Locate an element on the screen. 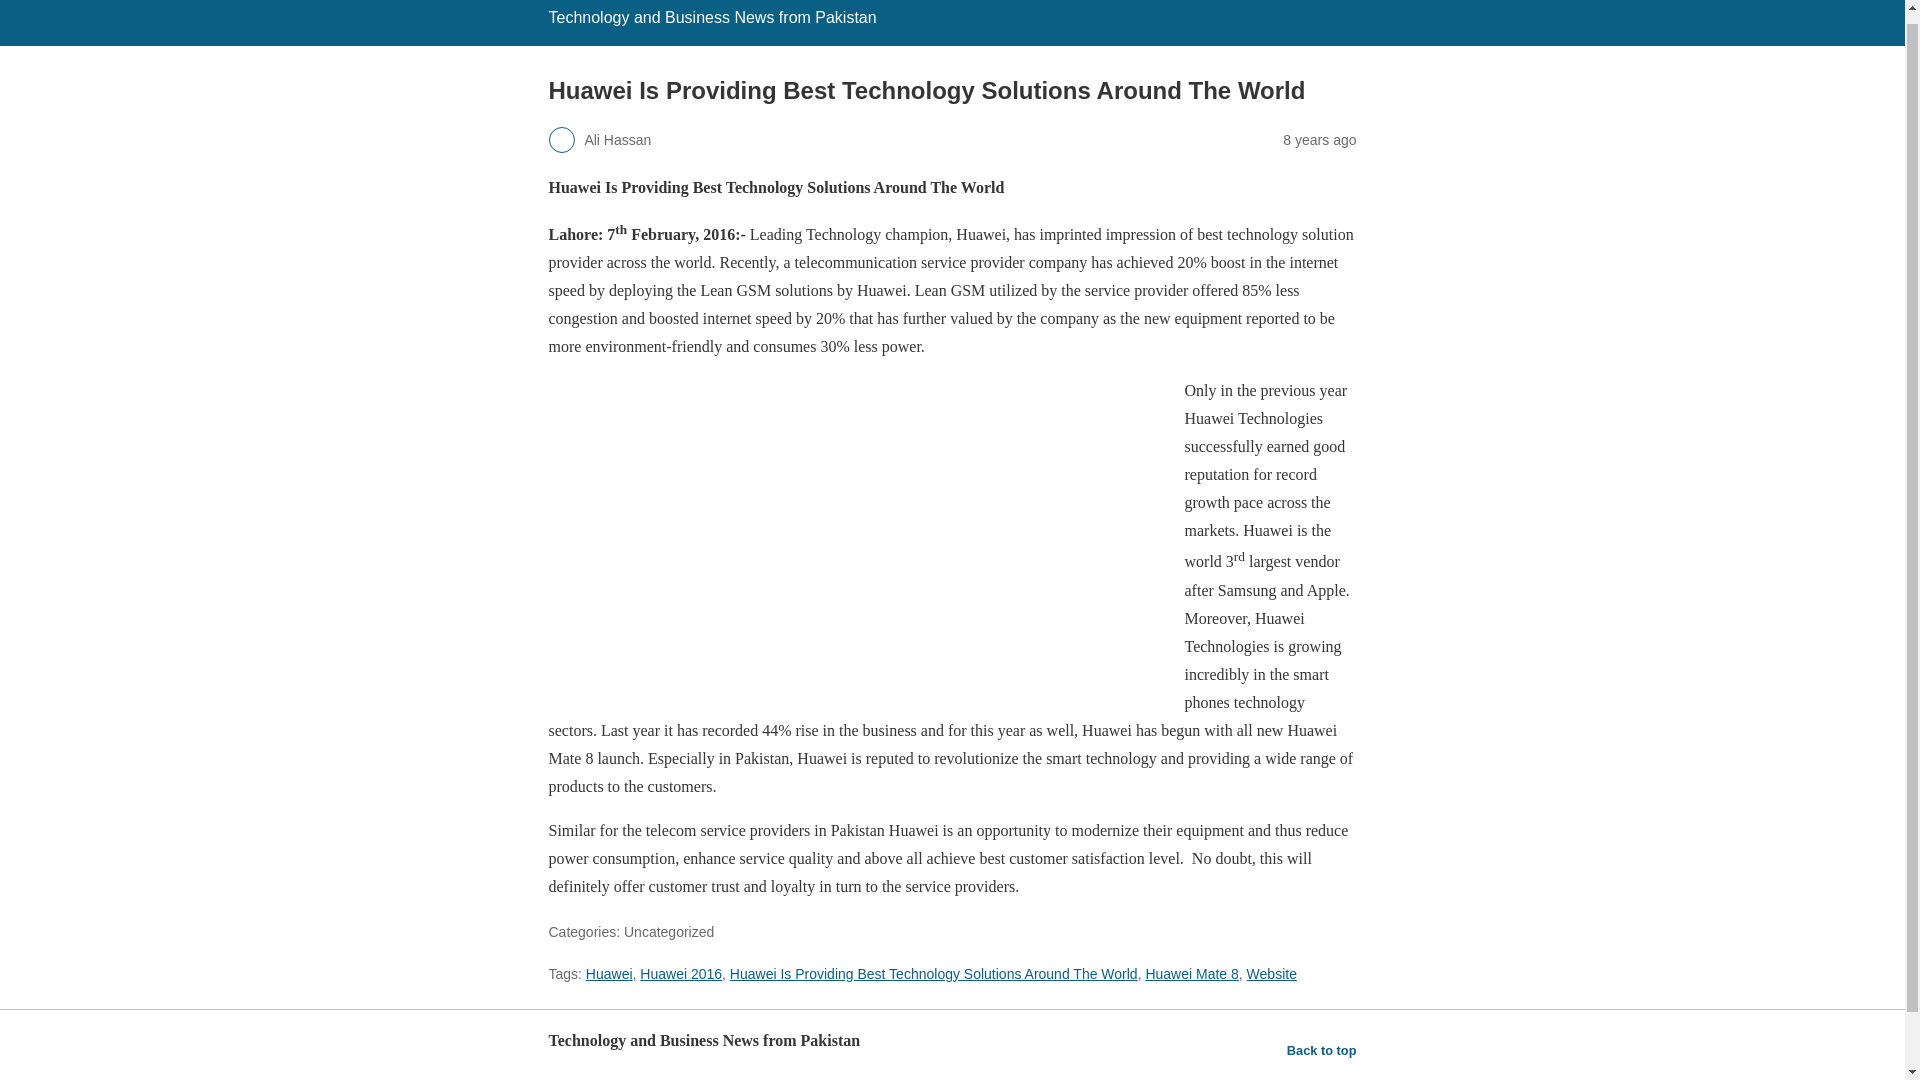 The width and height of the screenshot is (1920, 1080). Back to top is located at coordinates (1322, 1050).